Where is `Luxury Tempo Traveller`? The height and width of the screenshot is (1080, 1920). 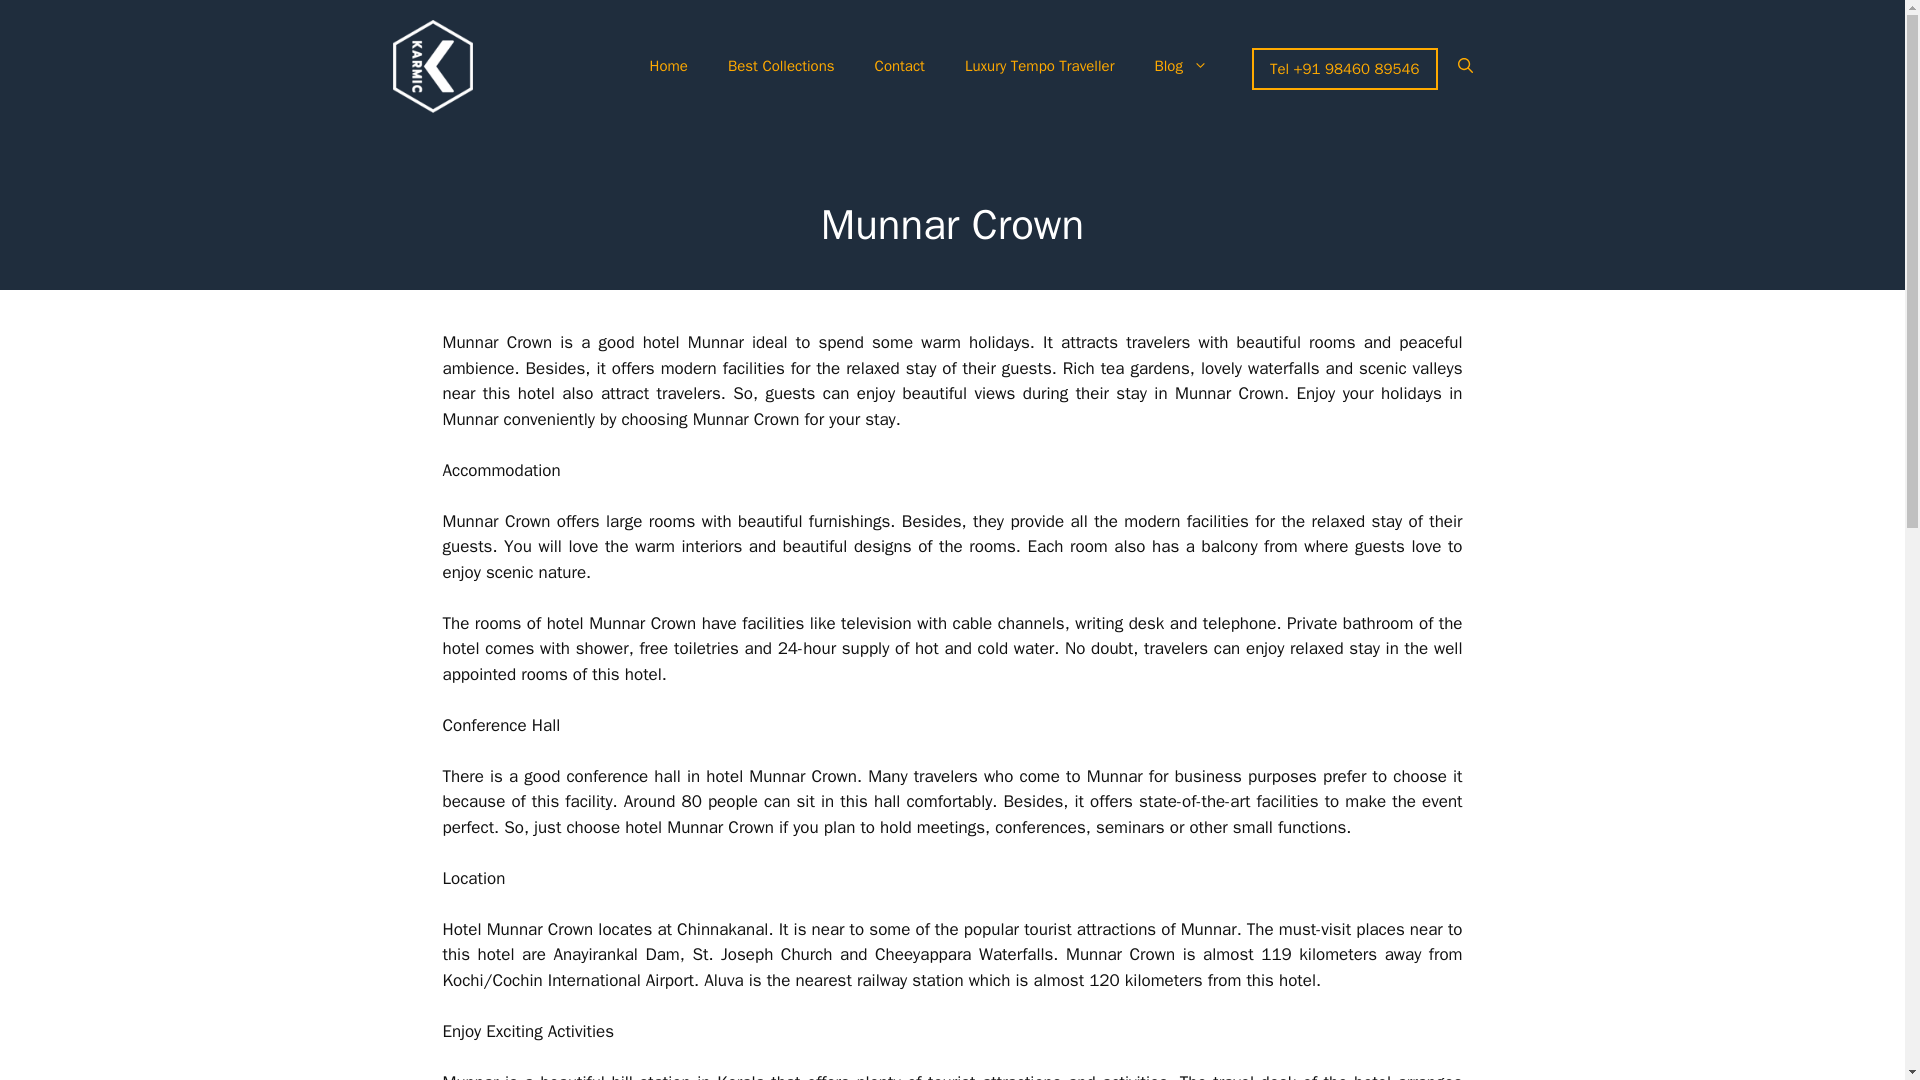
Luxury Tempo Traveller is located at coordinates (1039, 66).